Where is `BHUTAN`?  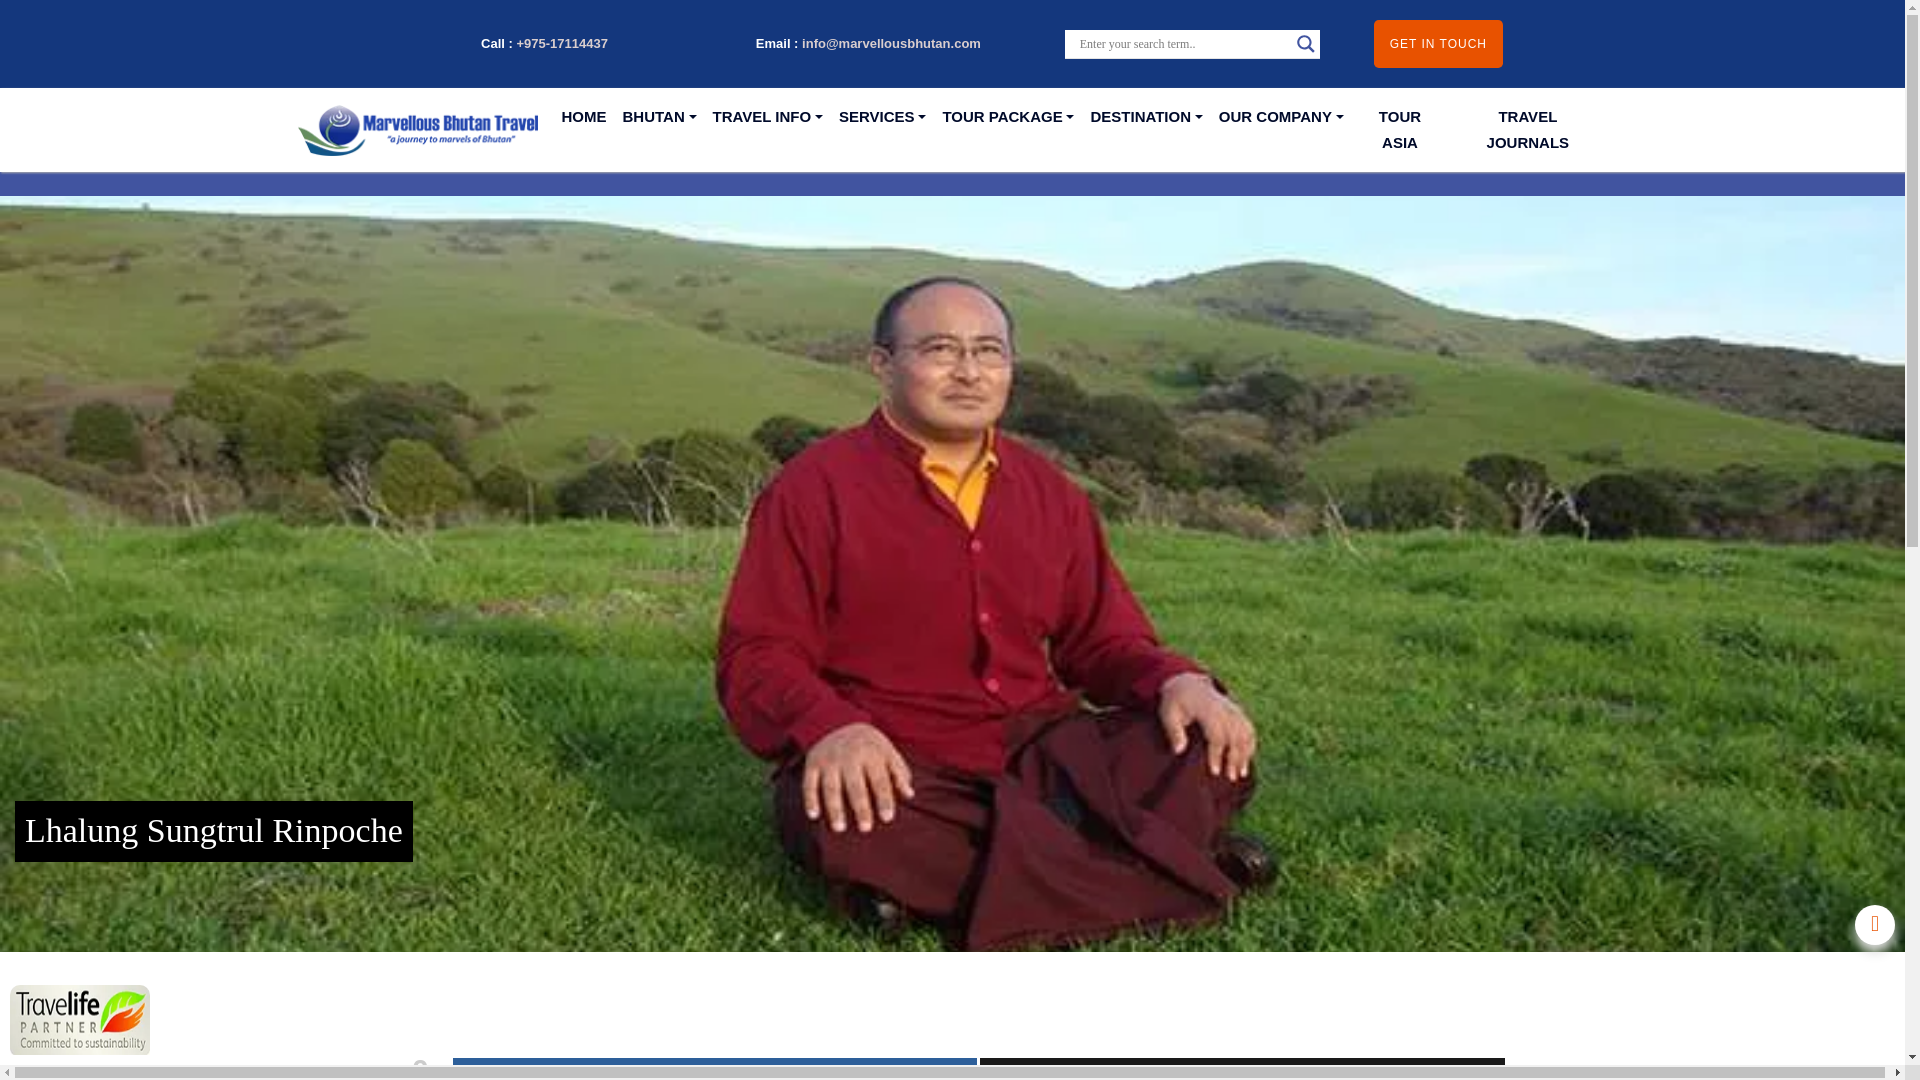
BHUTAN is located at coordinates (659, 117).